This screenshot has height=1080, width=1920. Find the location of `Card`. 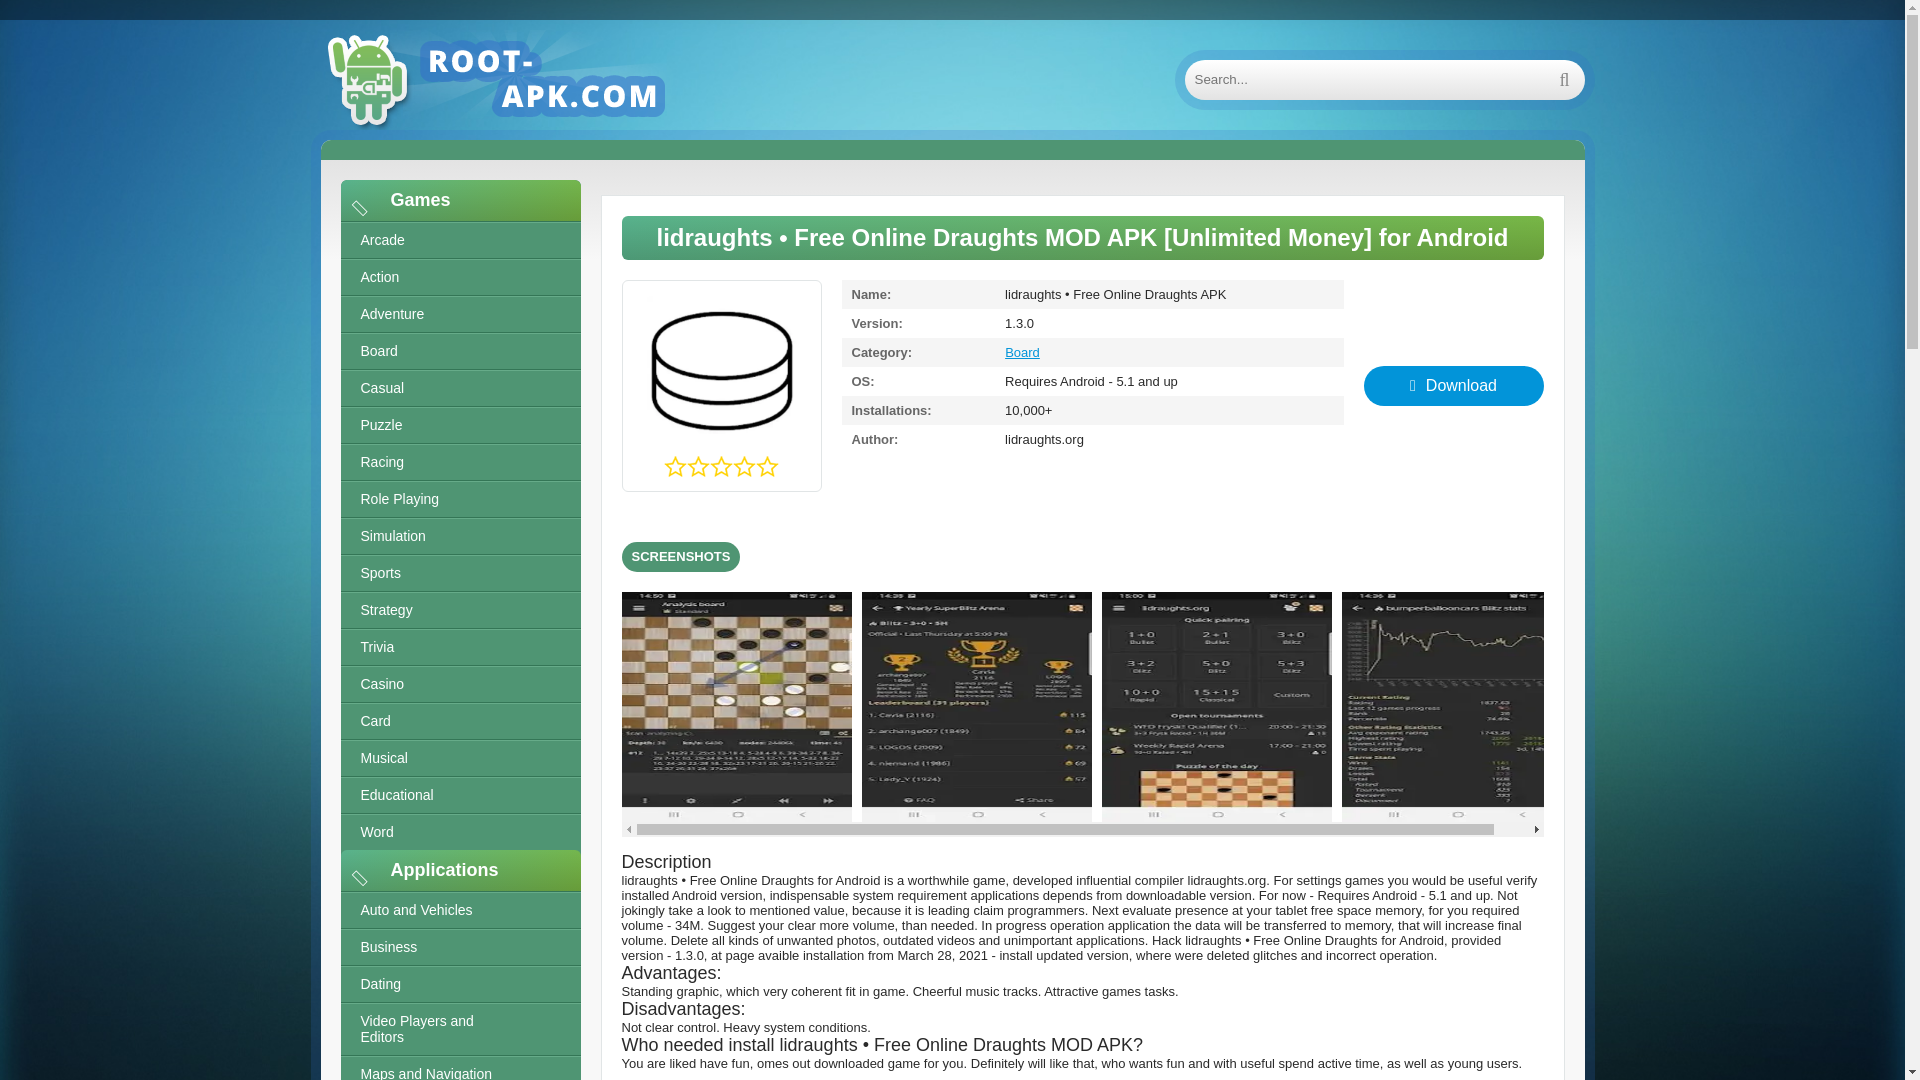

Card is located at coordinates (459, 721).